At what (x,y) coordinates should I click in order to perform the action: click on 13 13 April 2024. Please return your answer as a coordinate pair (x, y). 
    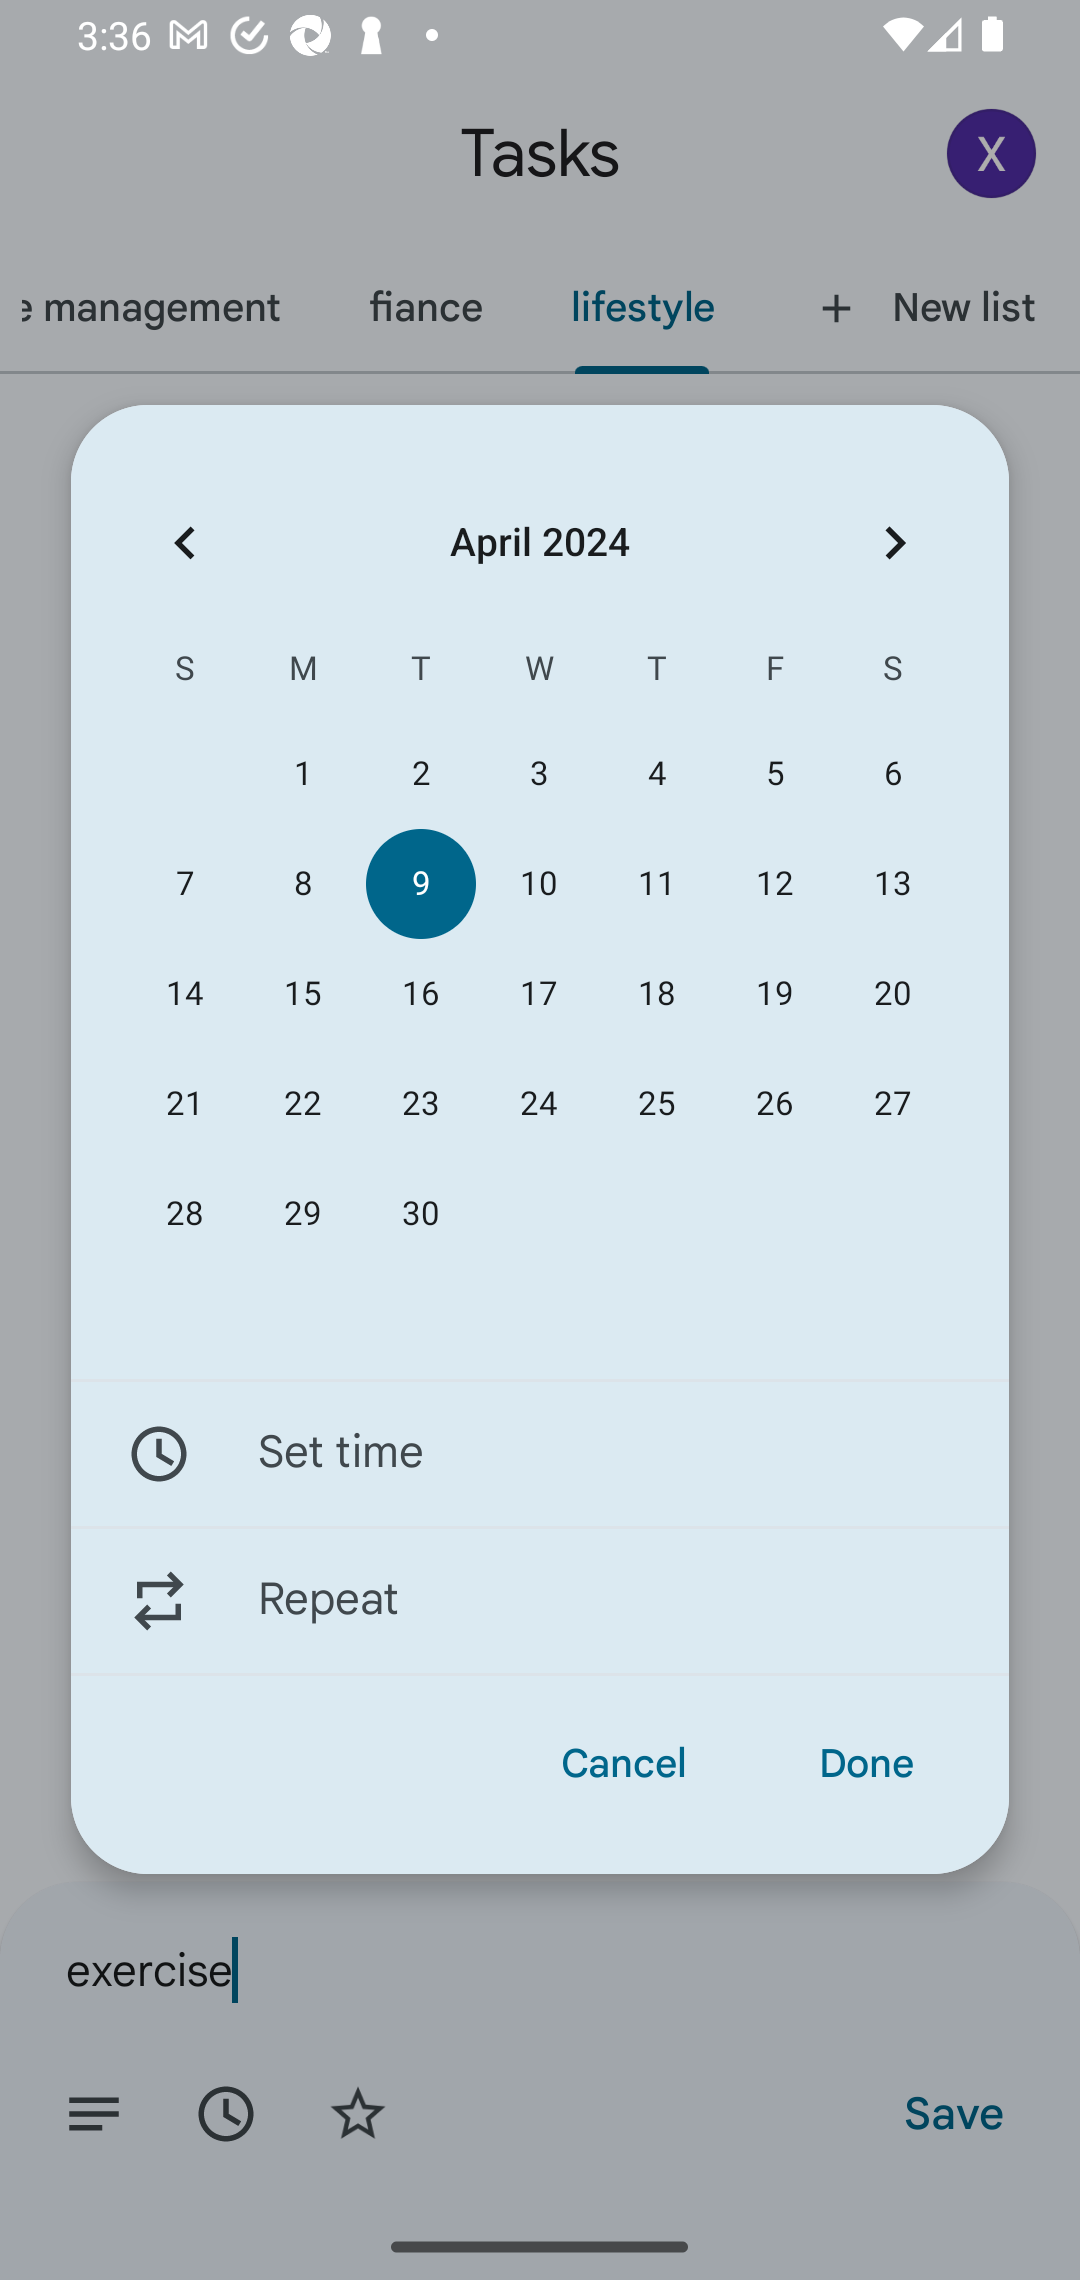
    Looking at the image, I should click on (892, 884).